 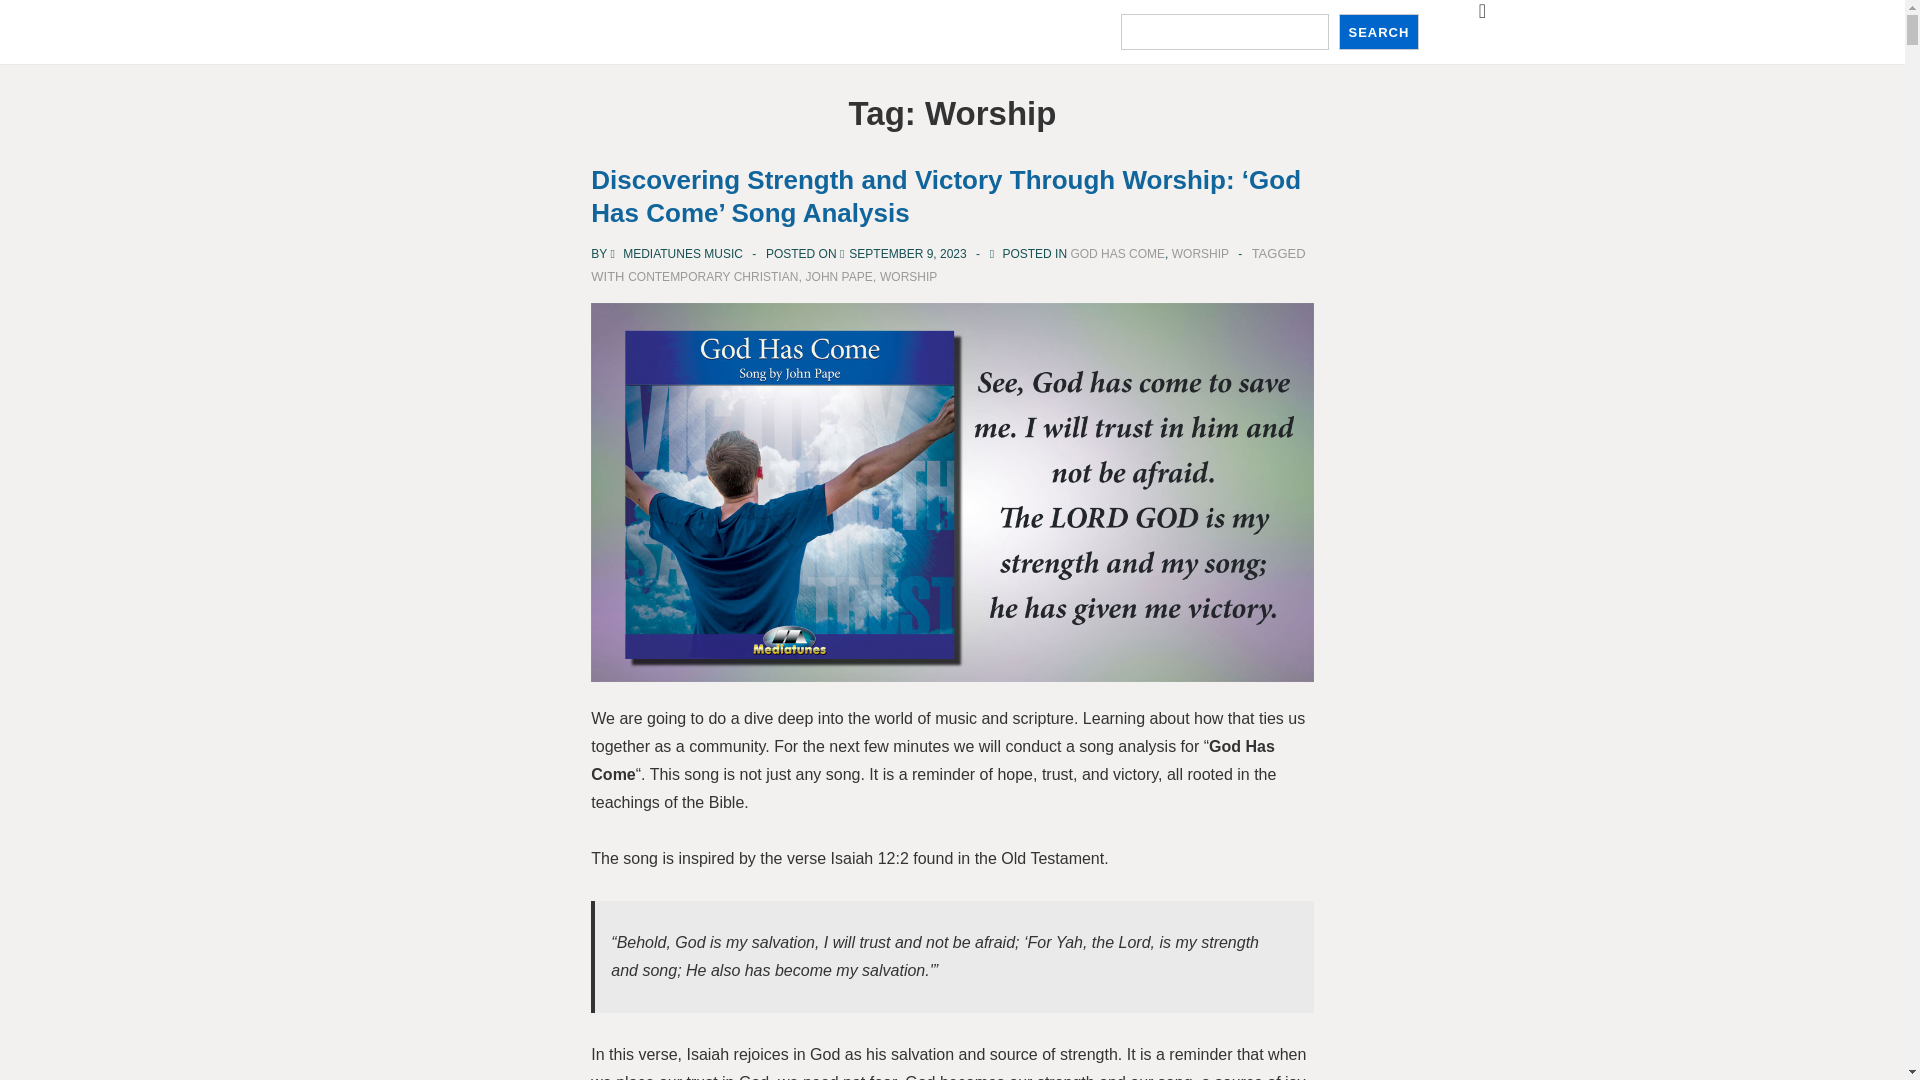 What do you see at coordinates (678, 254) in the screenshot?
I see `View all posts by Mediatunes Music` at bounding box center [678, 254].